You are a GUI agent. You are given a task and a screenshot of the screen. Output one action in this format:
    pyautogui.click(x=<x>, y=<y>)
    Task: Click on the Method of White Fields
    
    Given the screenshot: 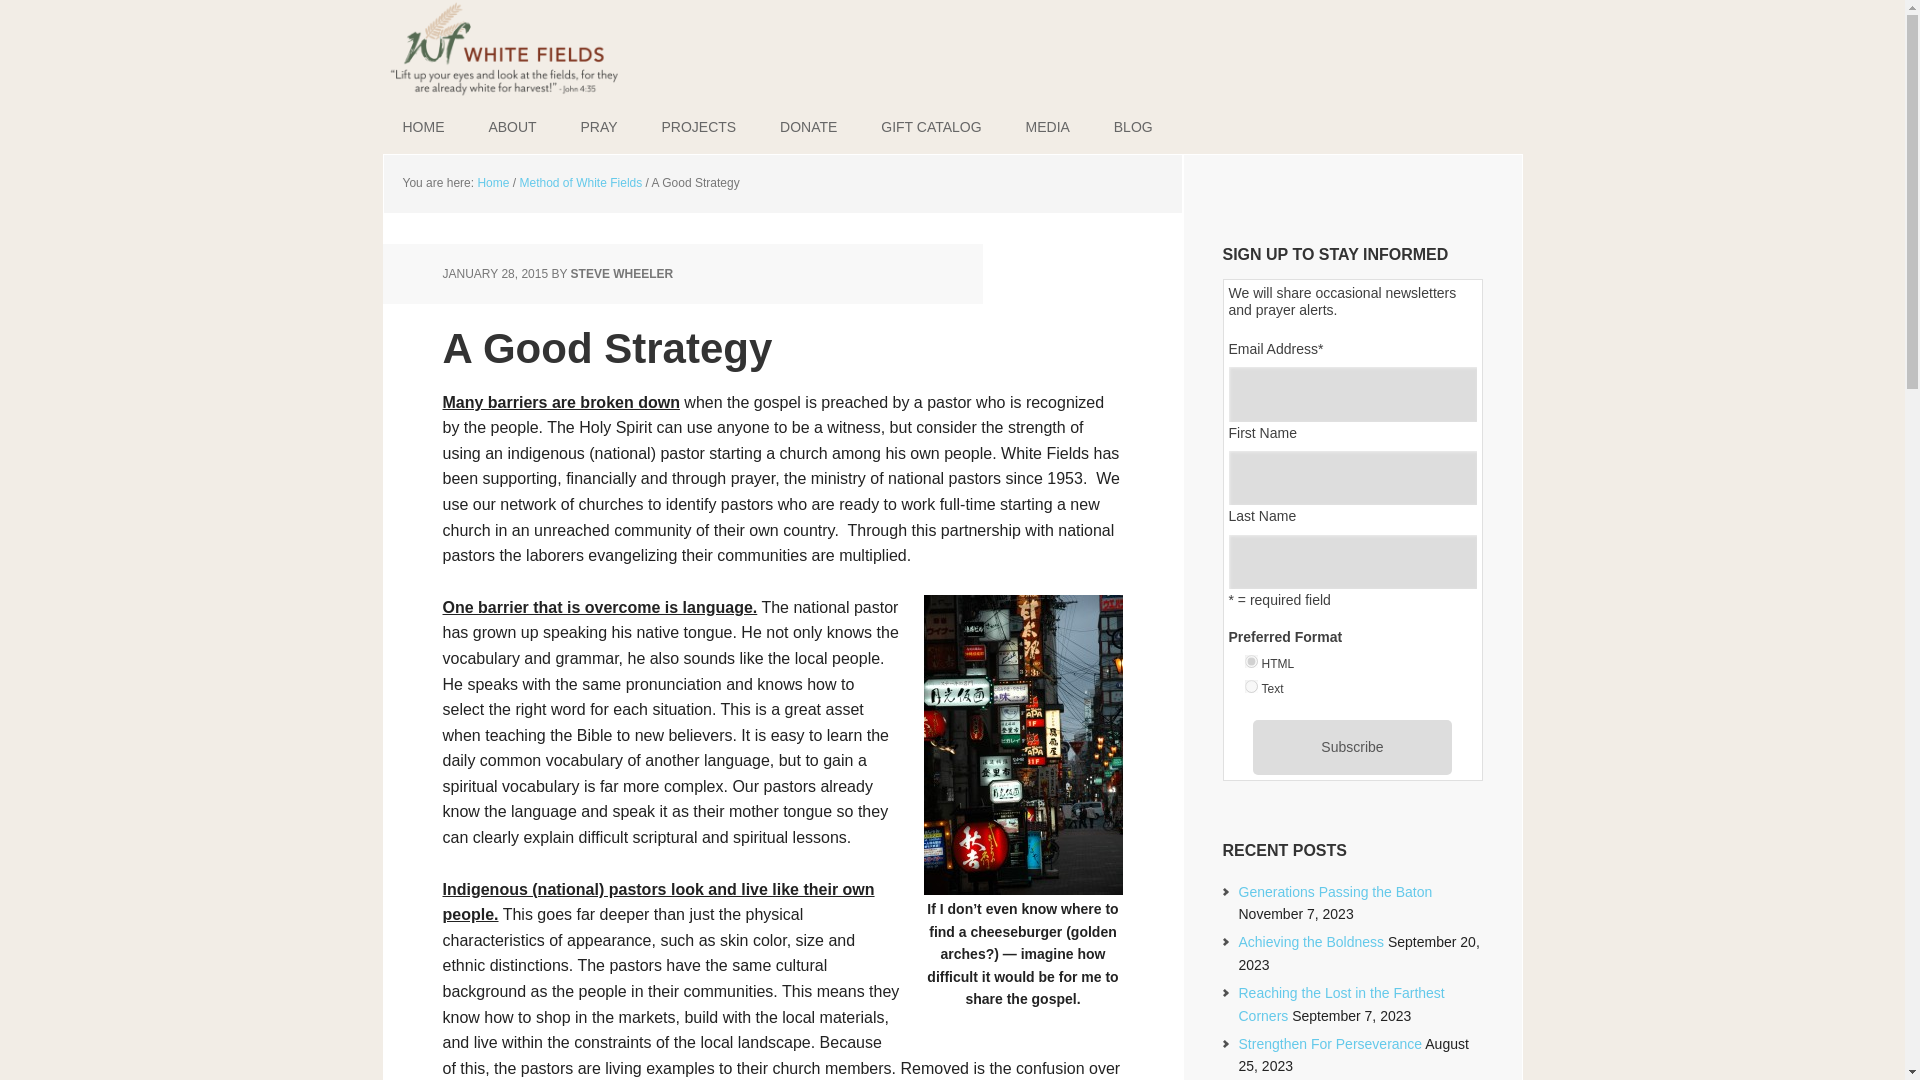 What is the action you would take?
    pyautogui.click(x=582, y=183)
    